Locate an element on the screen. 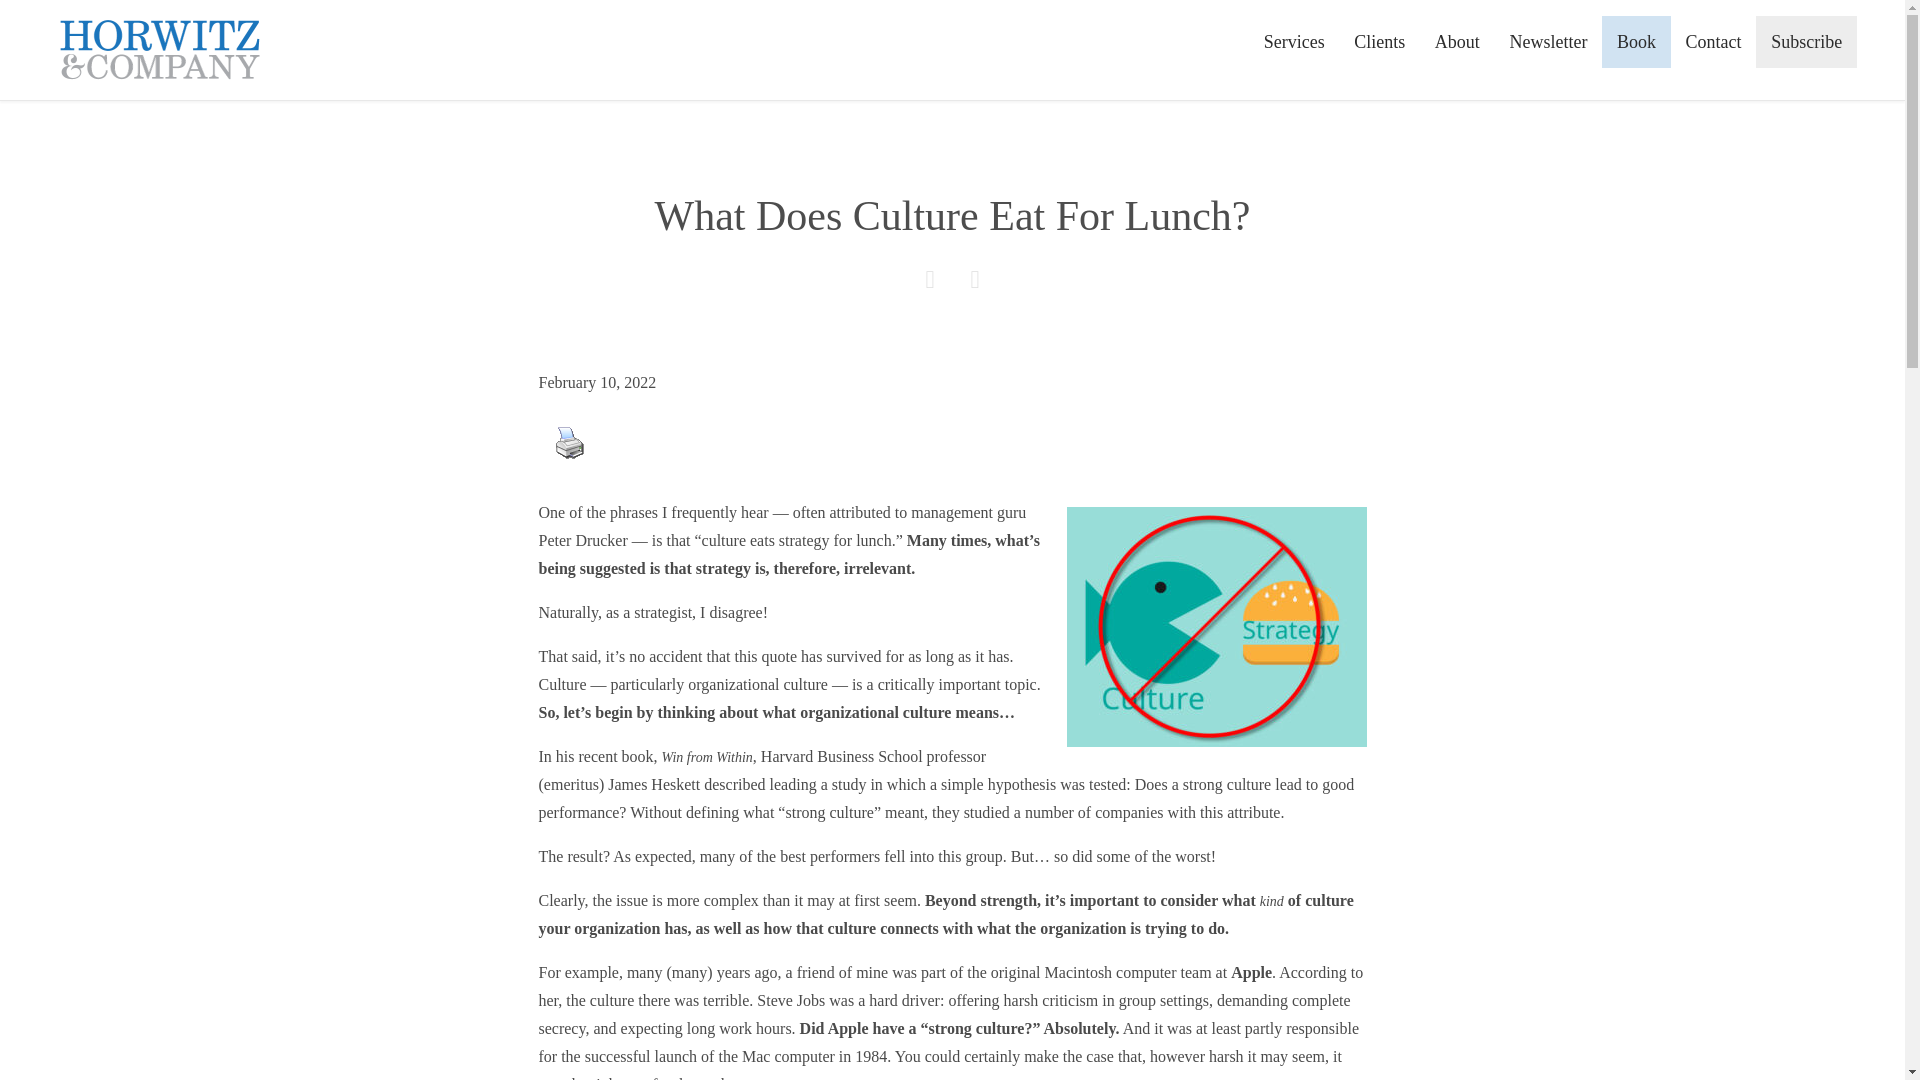  Contact is located at coordinates (1713, 42).